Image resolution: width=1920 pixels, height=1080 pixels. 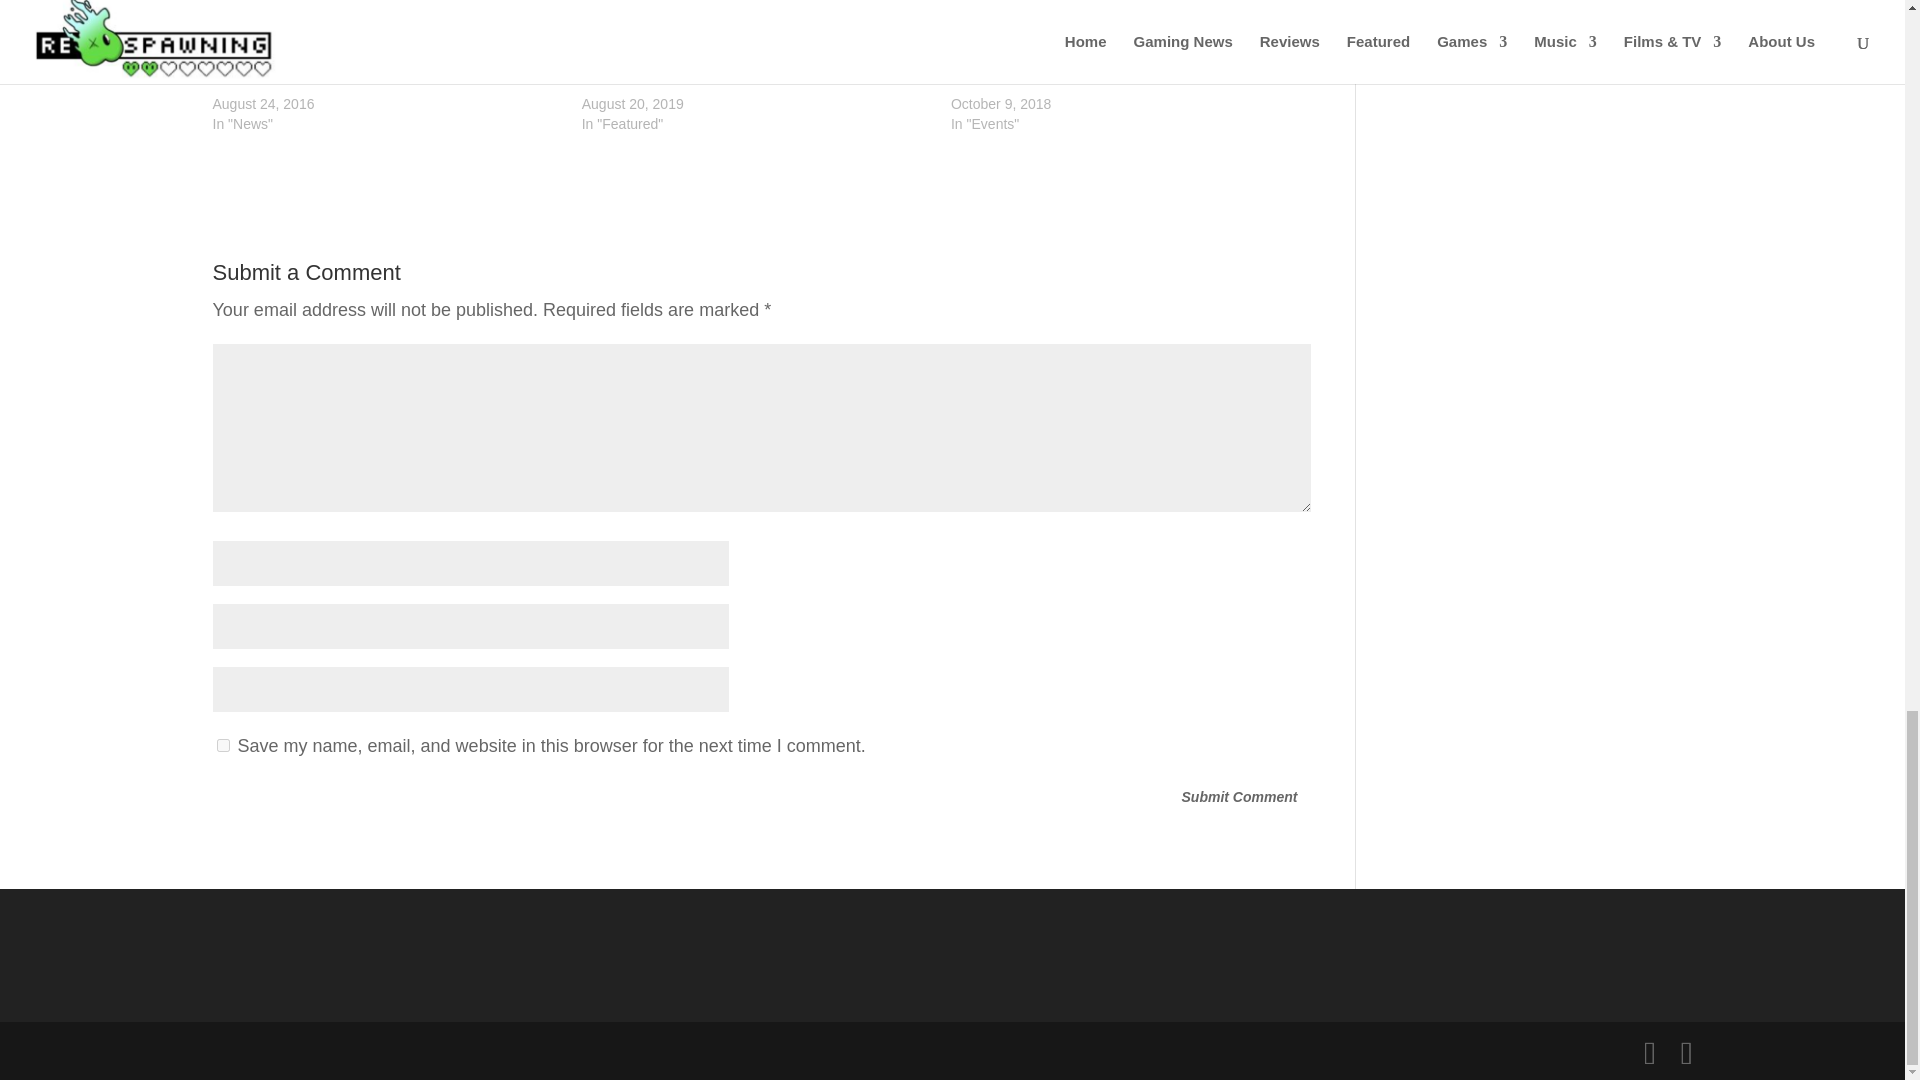 What do you see at coordinates (1124, 32) in the screenshot?
I see `Overwatch Halloween: Unlockables and Checklist!` at bounding box center [1124, 32].